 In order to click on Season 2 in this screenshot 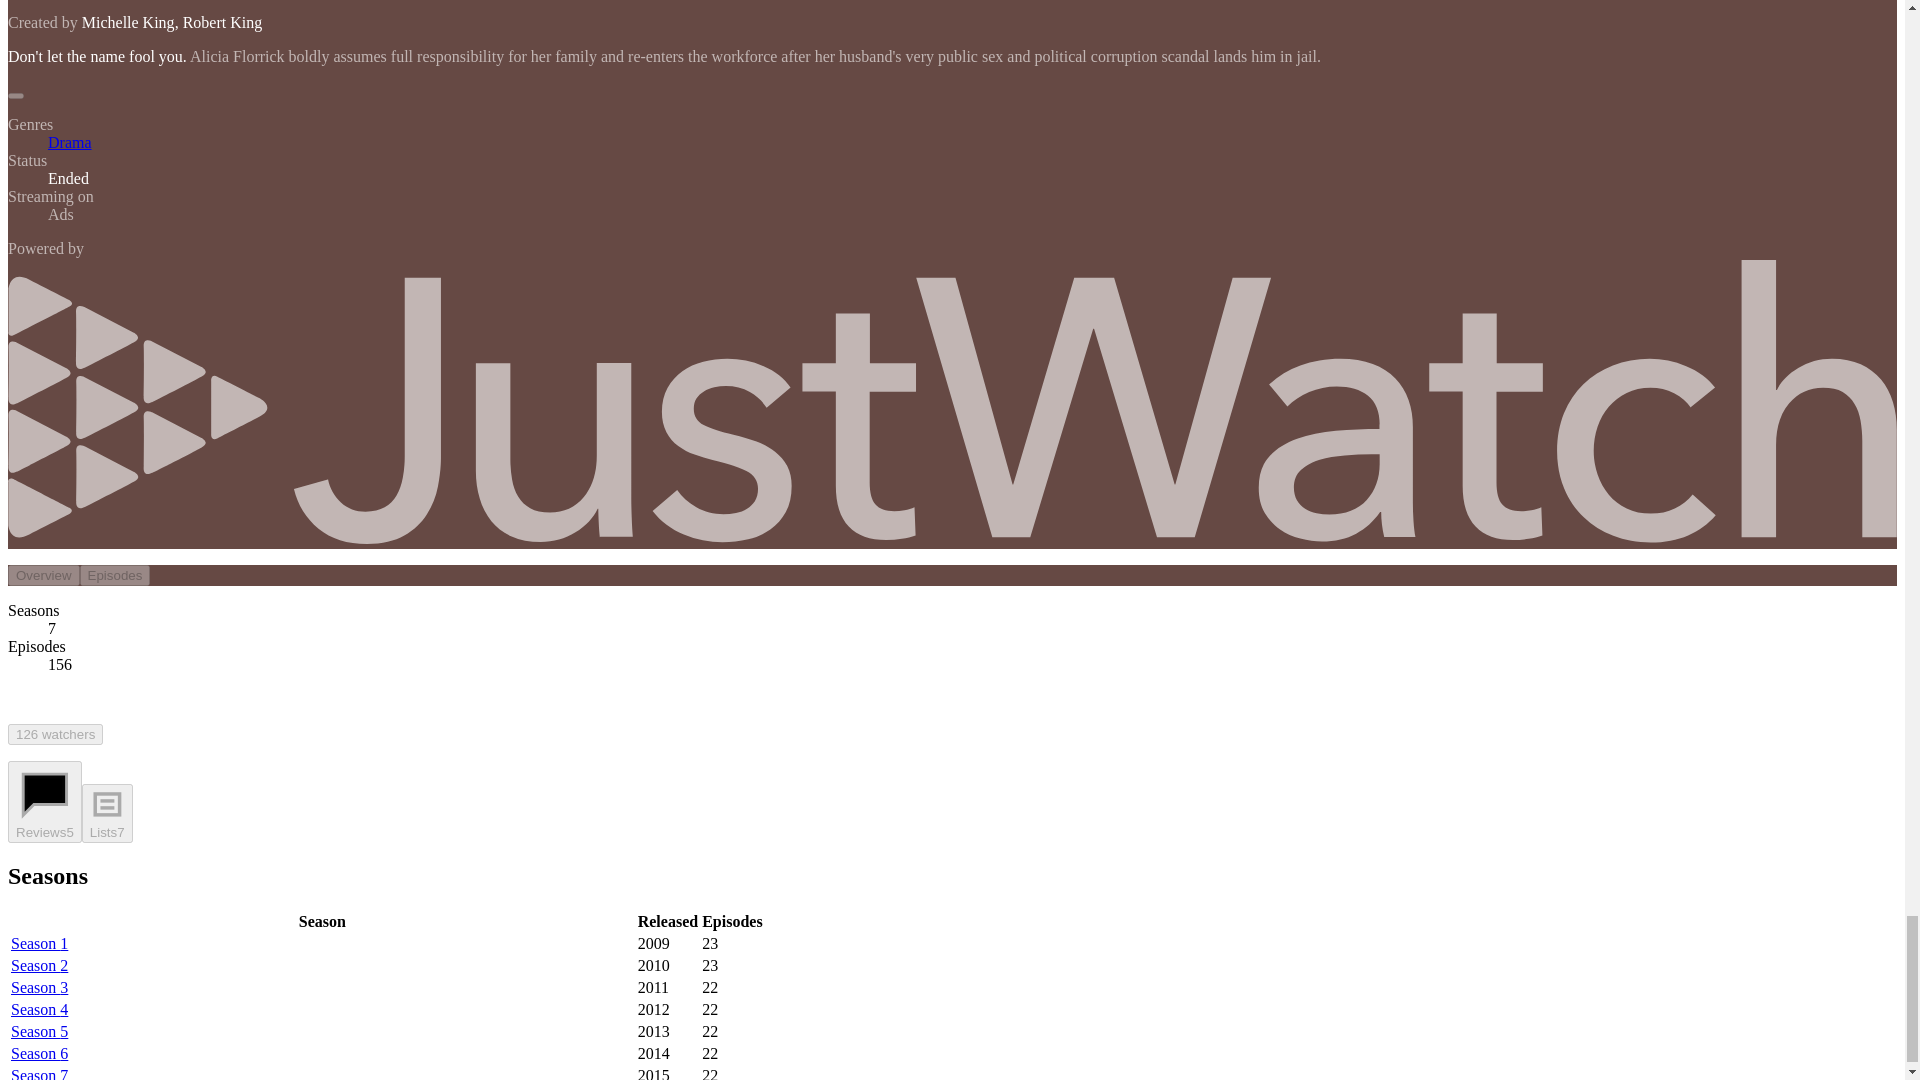, I will do `click(39, 965)`.